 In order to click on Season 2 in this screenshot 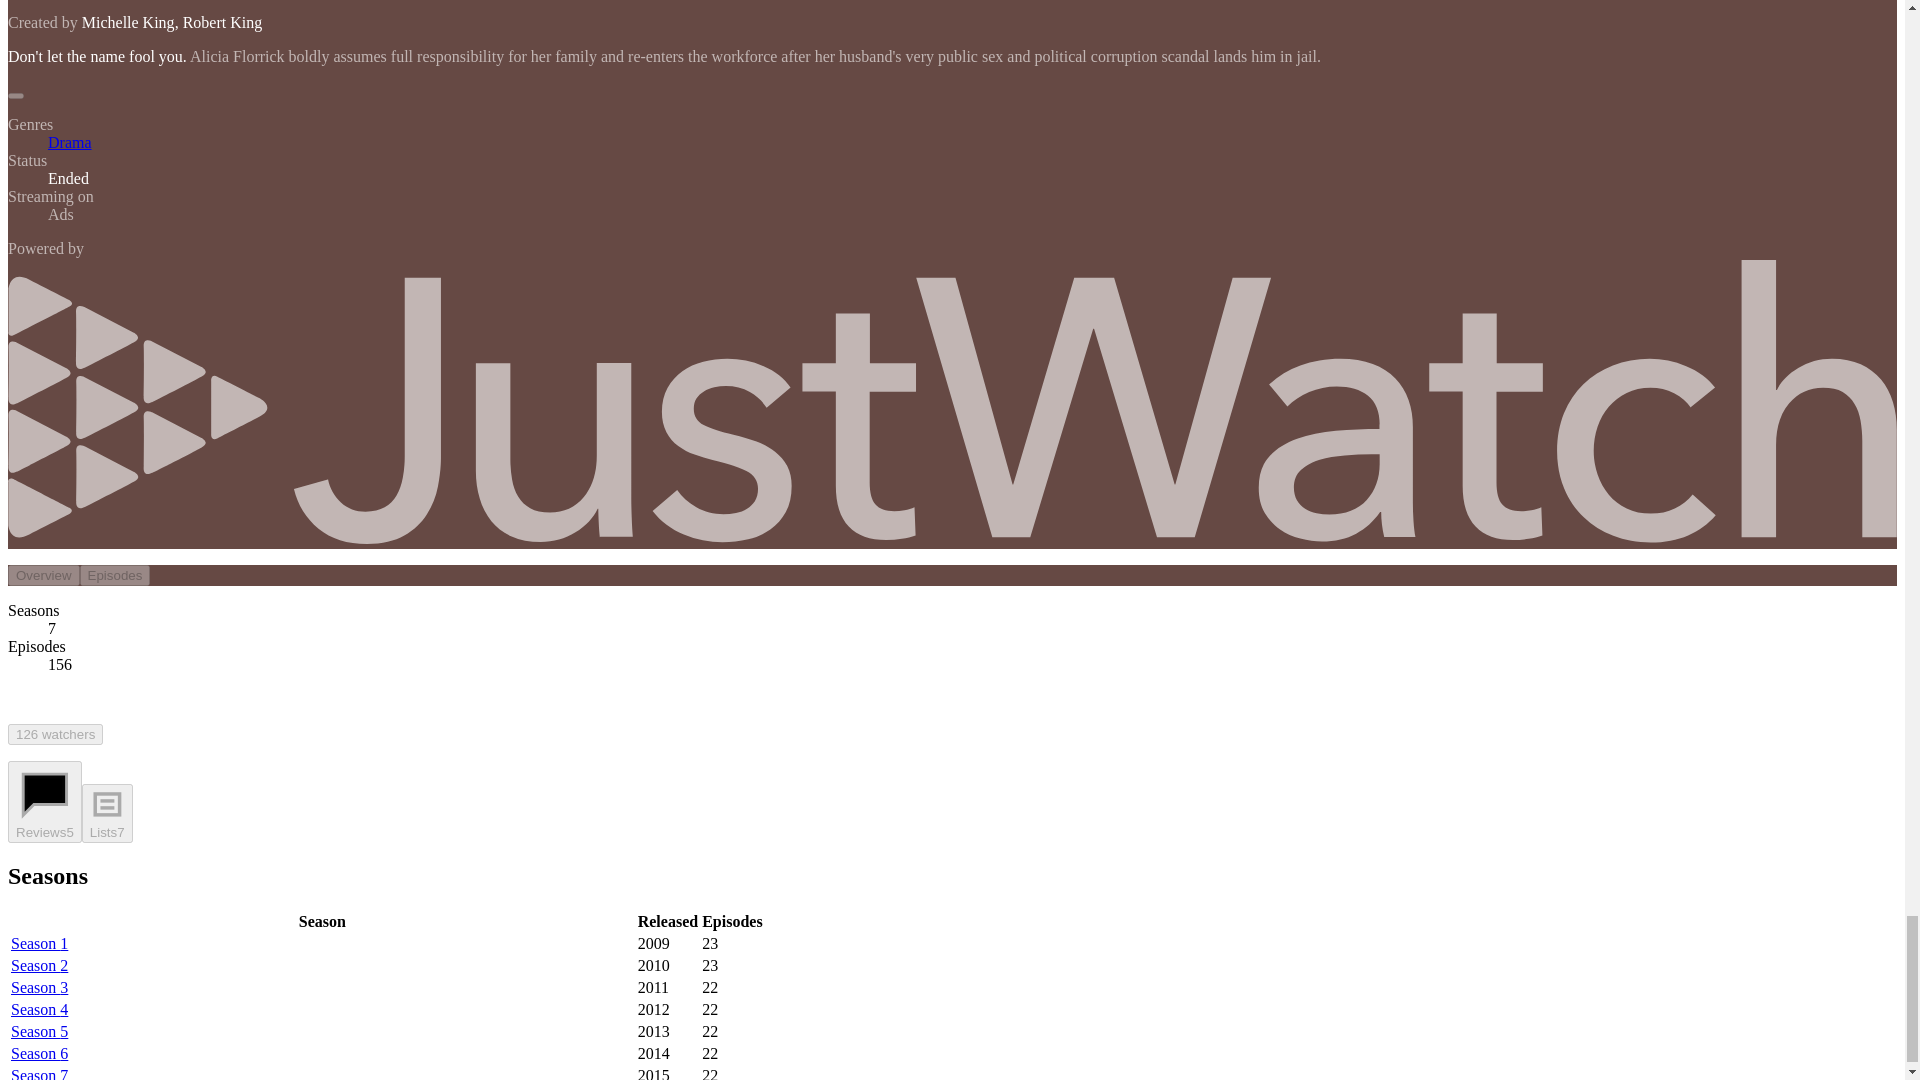, I will do `click(39, 965)`.